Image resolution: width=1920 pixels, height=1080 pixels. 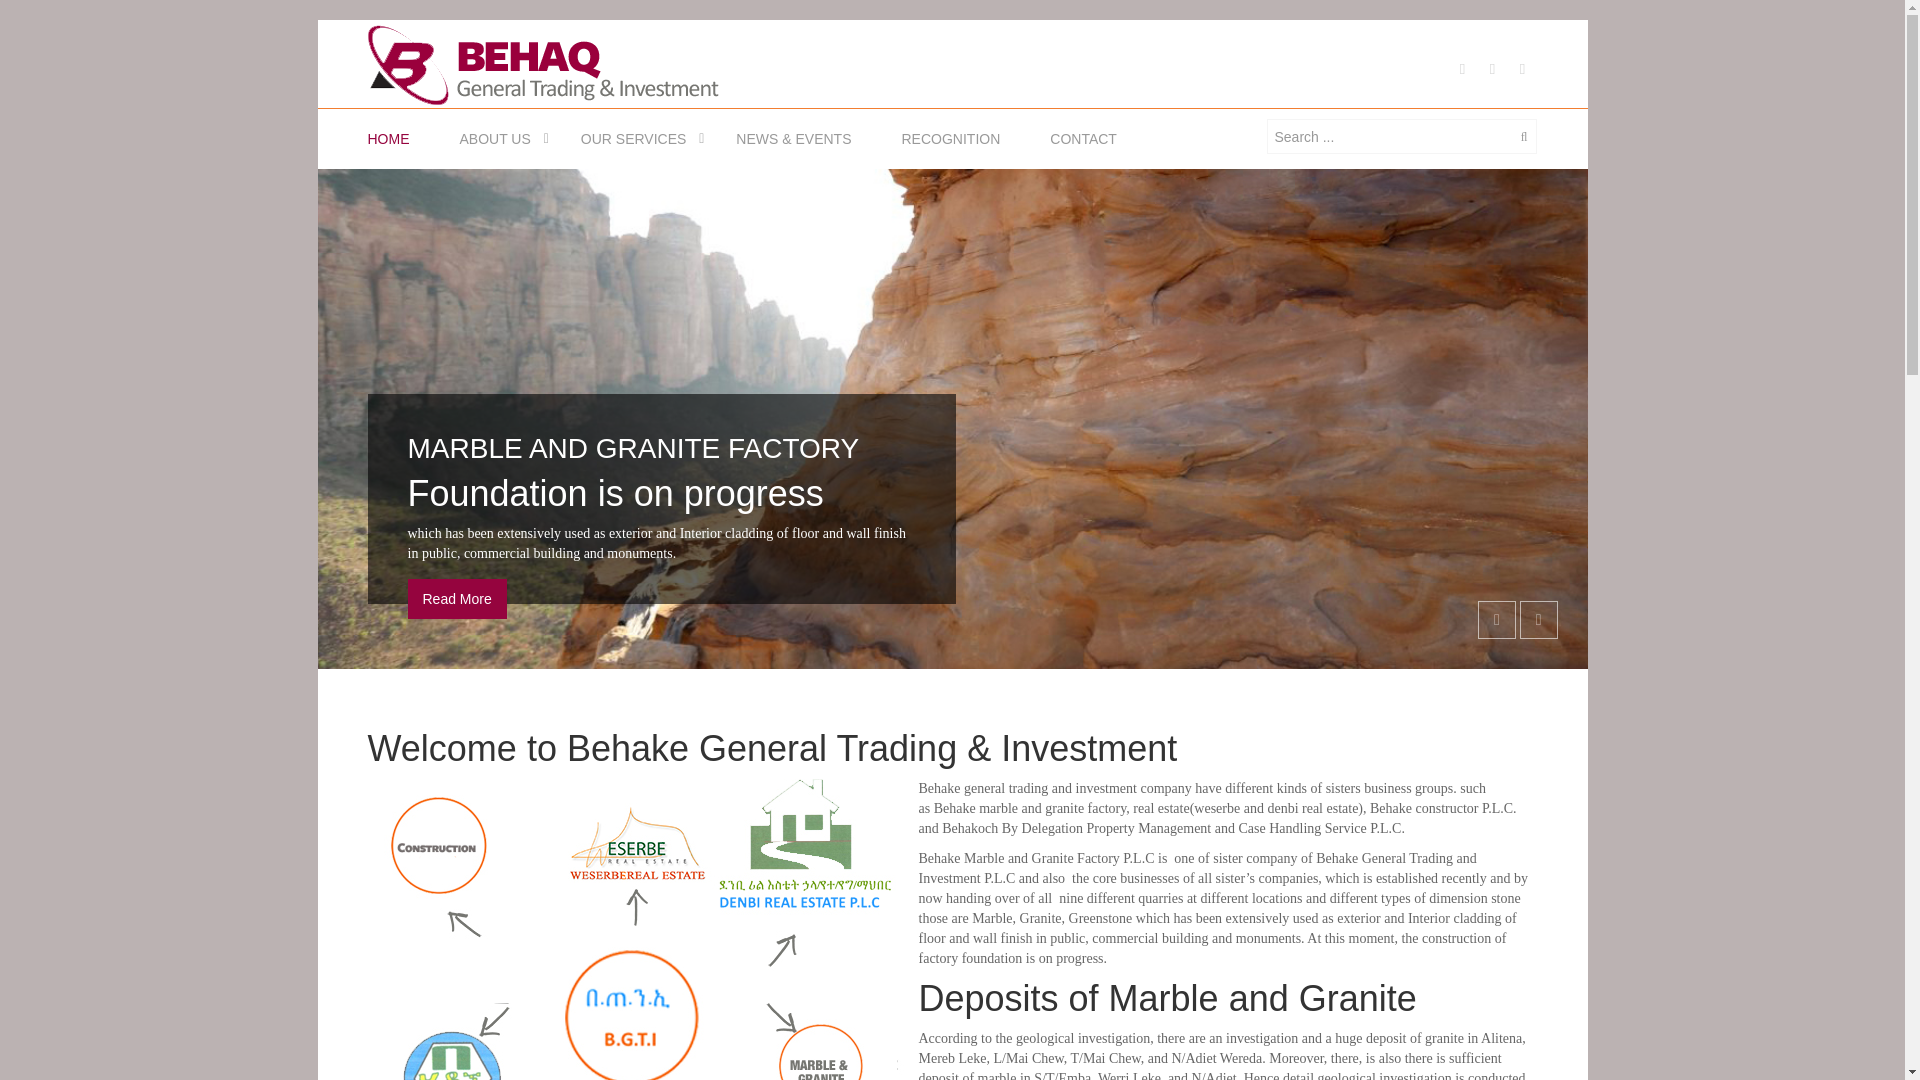 What do you see at coordinates (952, 138) in the screenshot?
I see `RECOGNITION` at bounding box center [952, 138].